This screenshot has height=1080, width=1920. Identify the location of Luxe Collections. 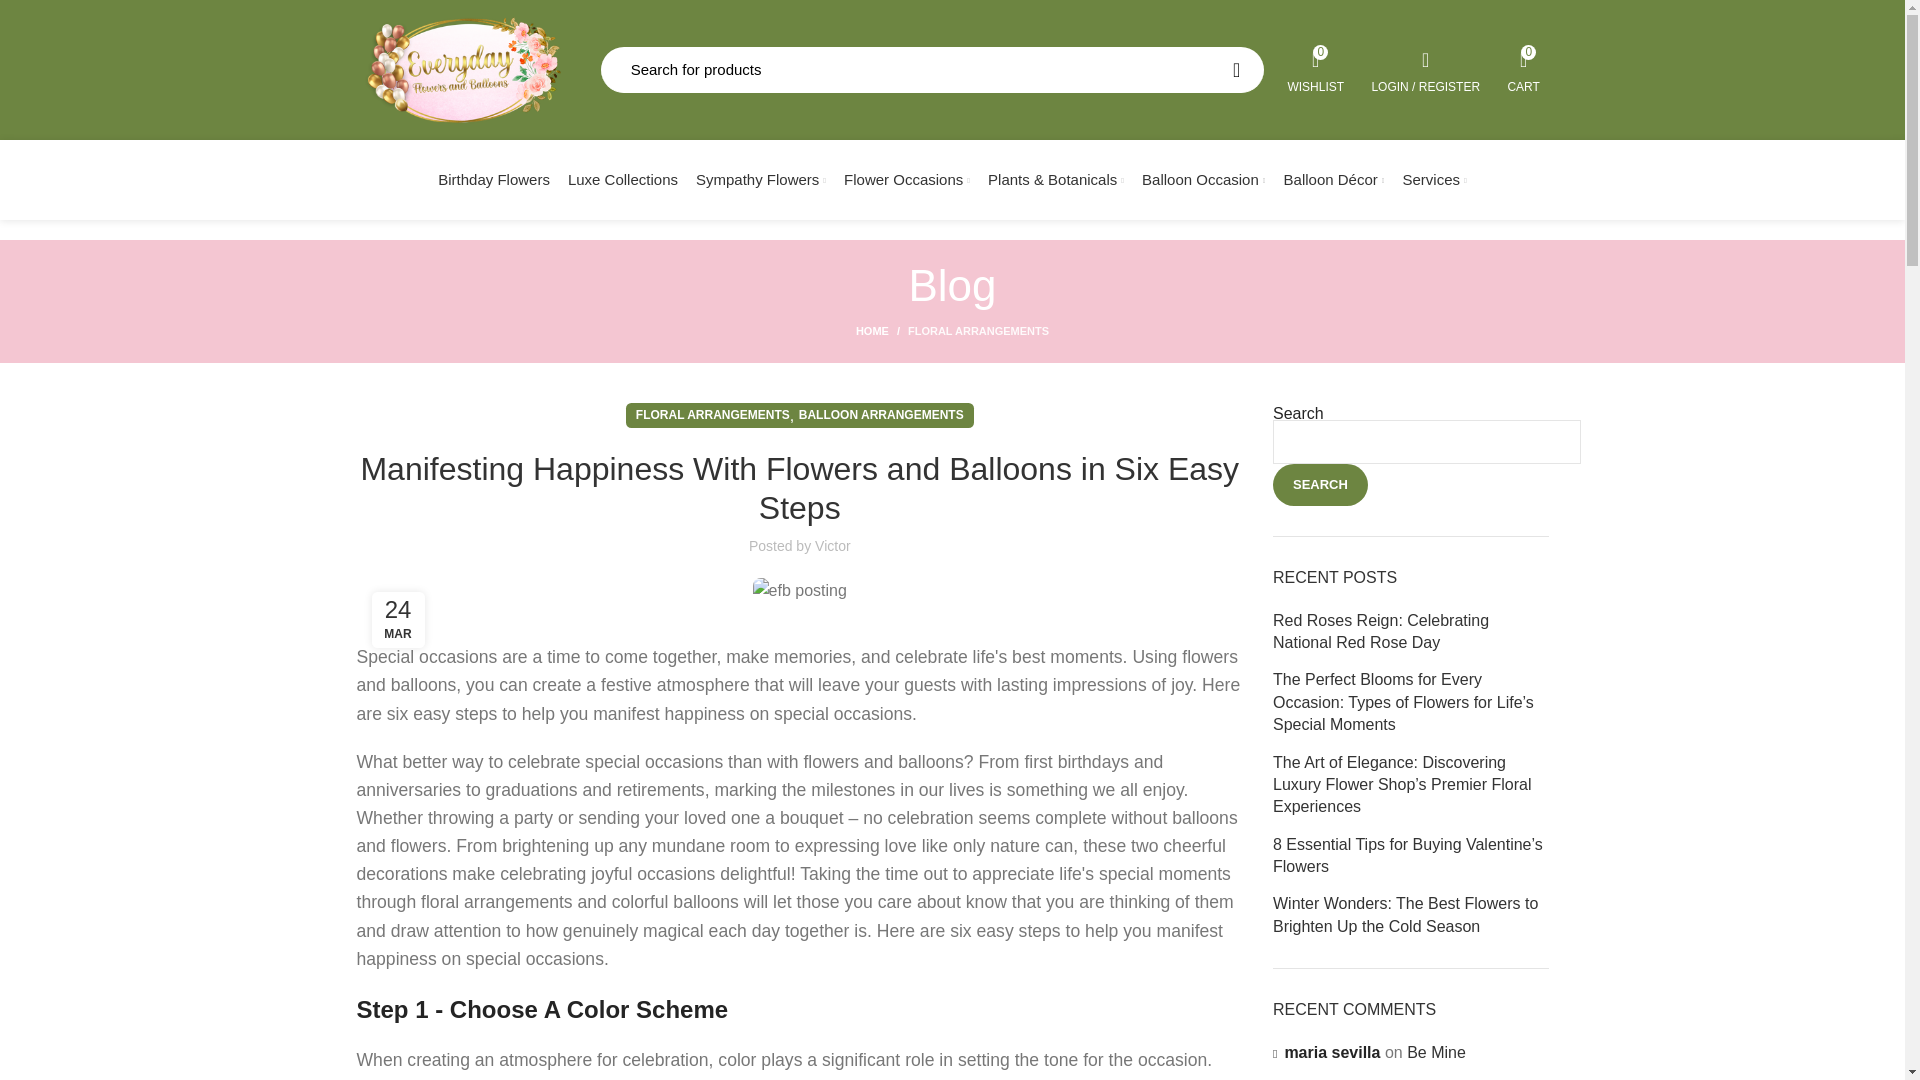
(932, 70).